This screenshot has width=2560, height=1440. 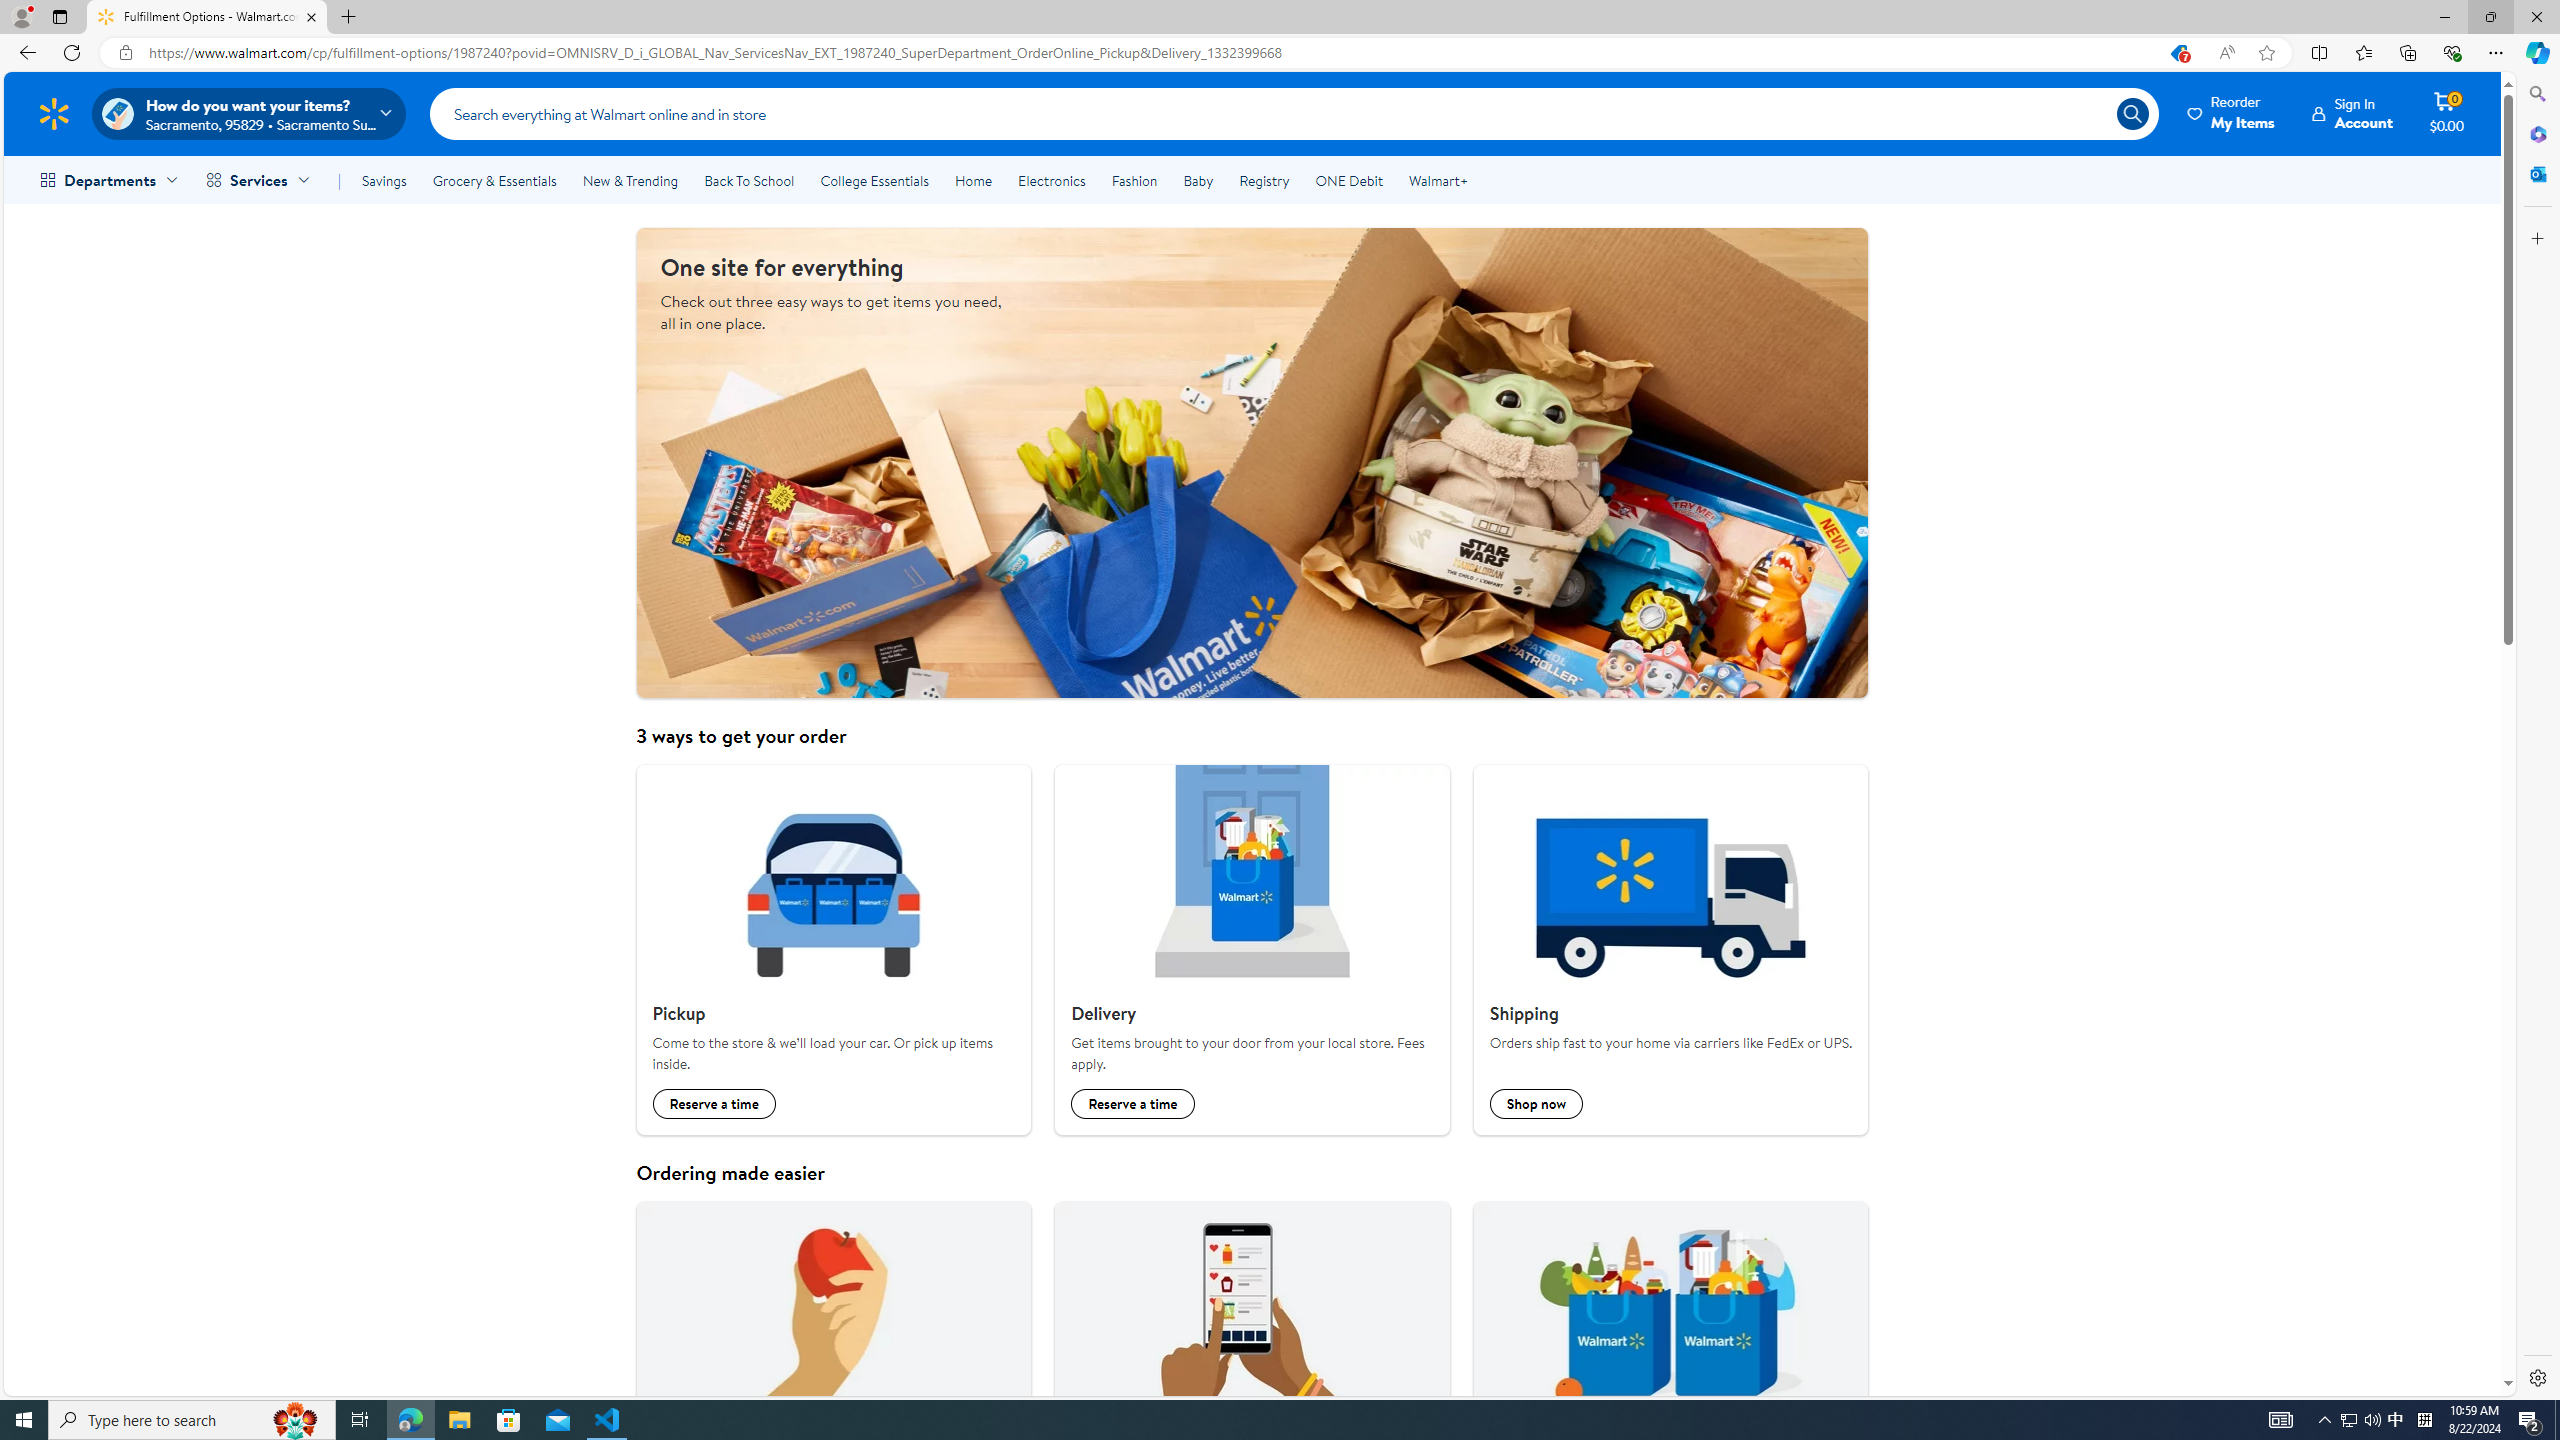 I want to click on Electronics, so click(x=1052, y=180).